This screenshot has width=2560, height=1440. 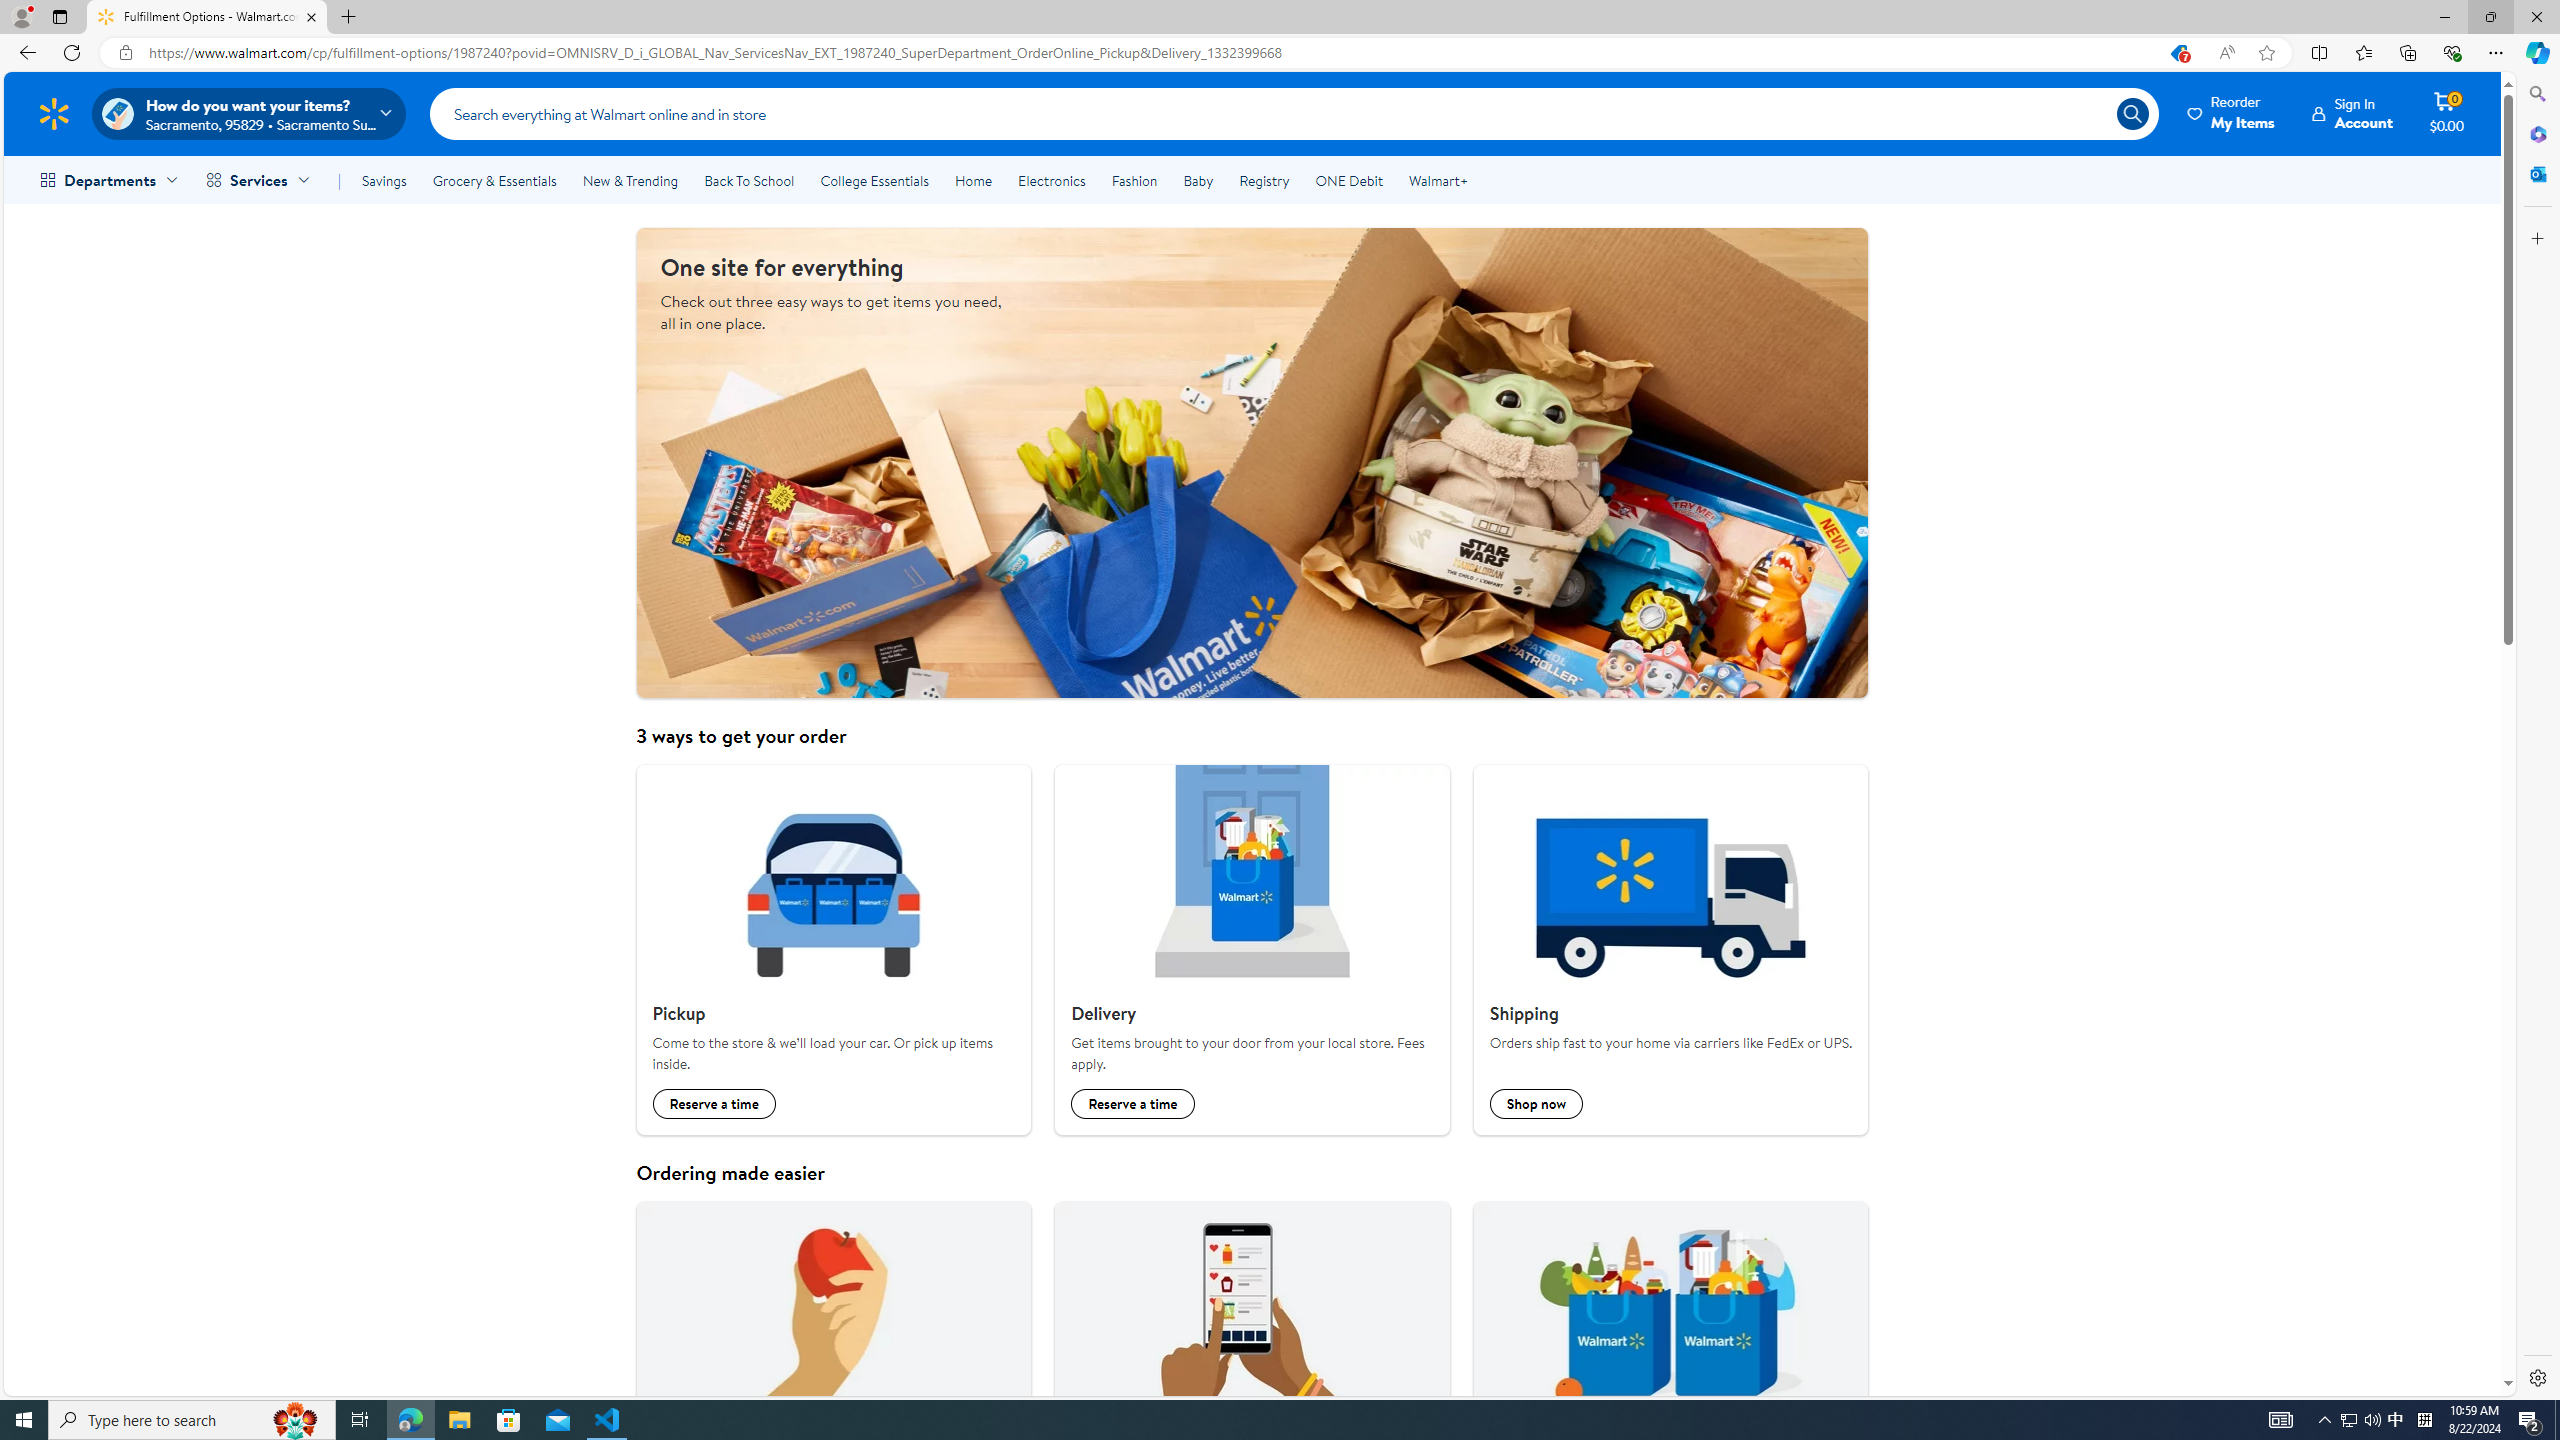 I want to click on Electronics, so click(x=1052, y=180).